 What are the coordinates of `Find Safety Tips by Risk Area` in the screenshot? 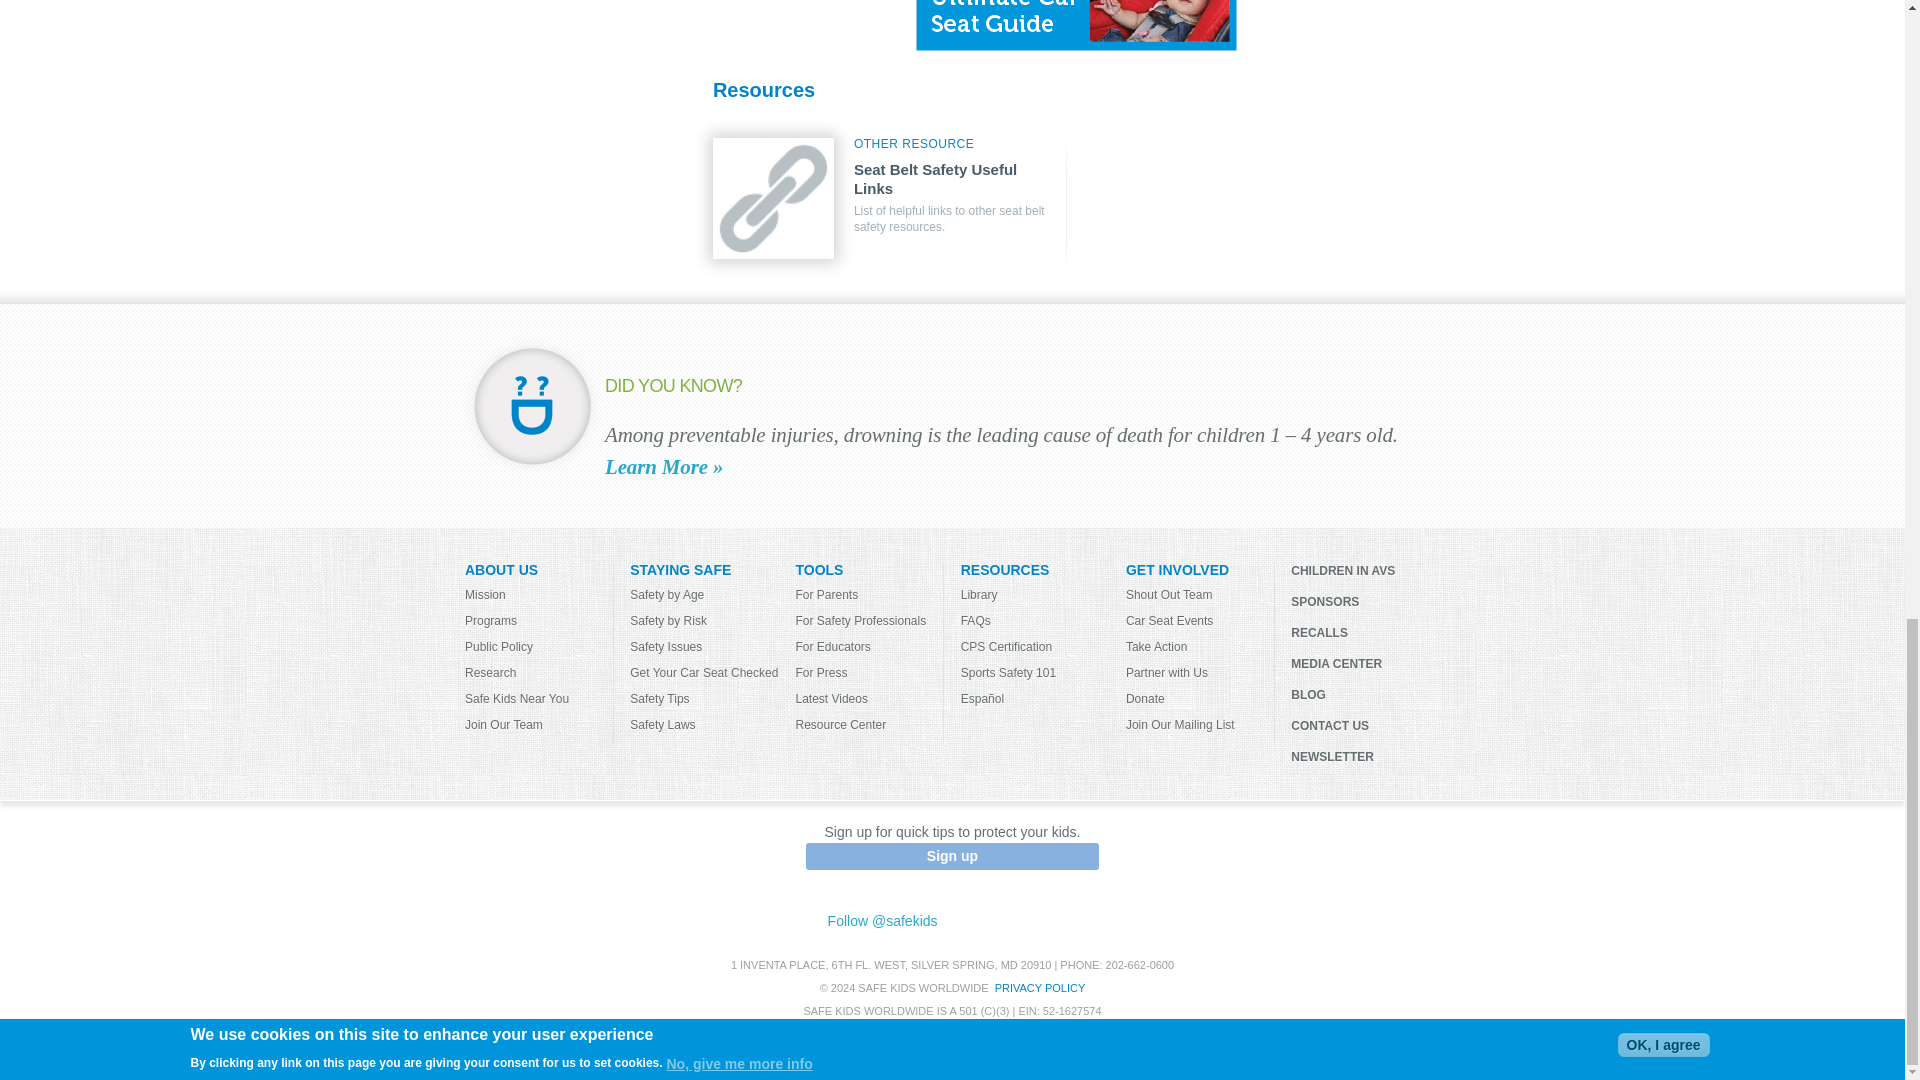 It's located at (704, 620).